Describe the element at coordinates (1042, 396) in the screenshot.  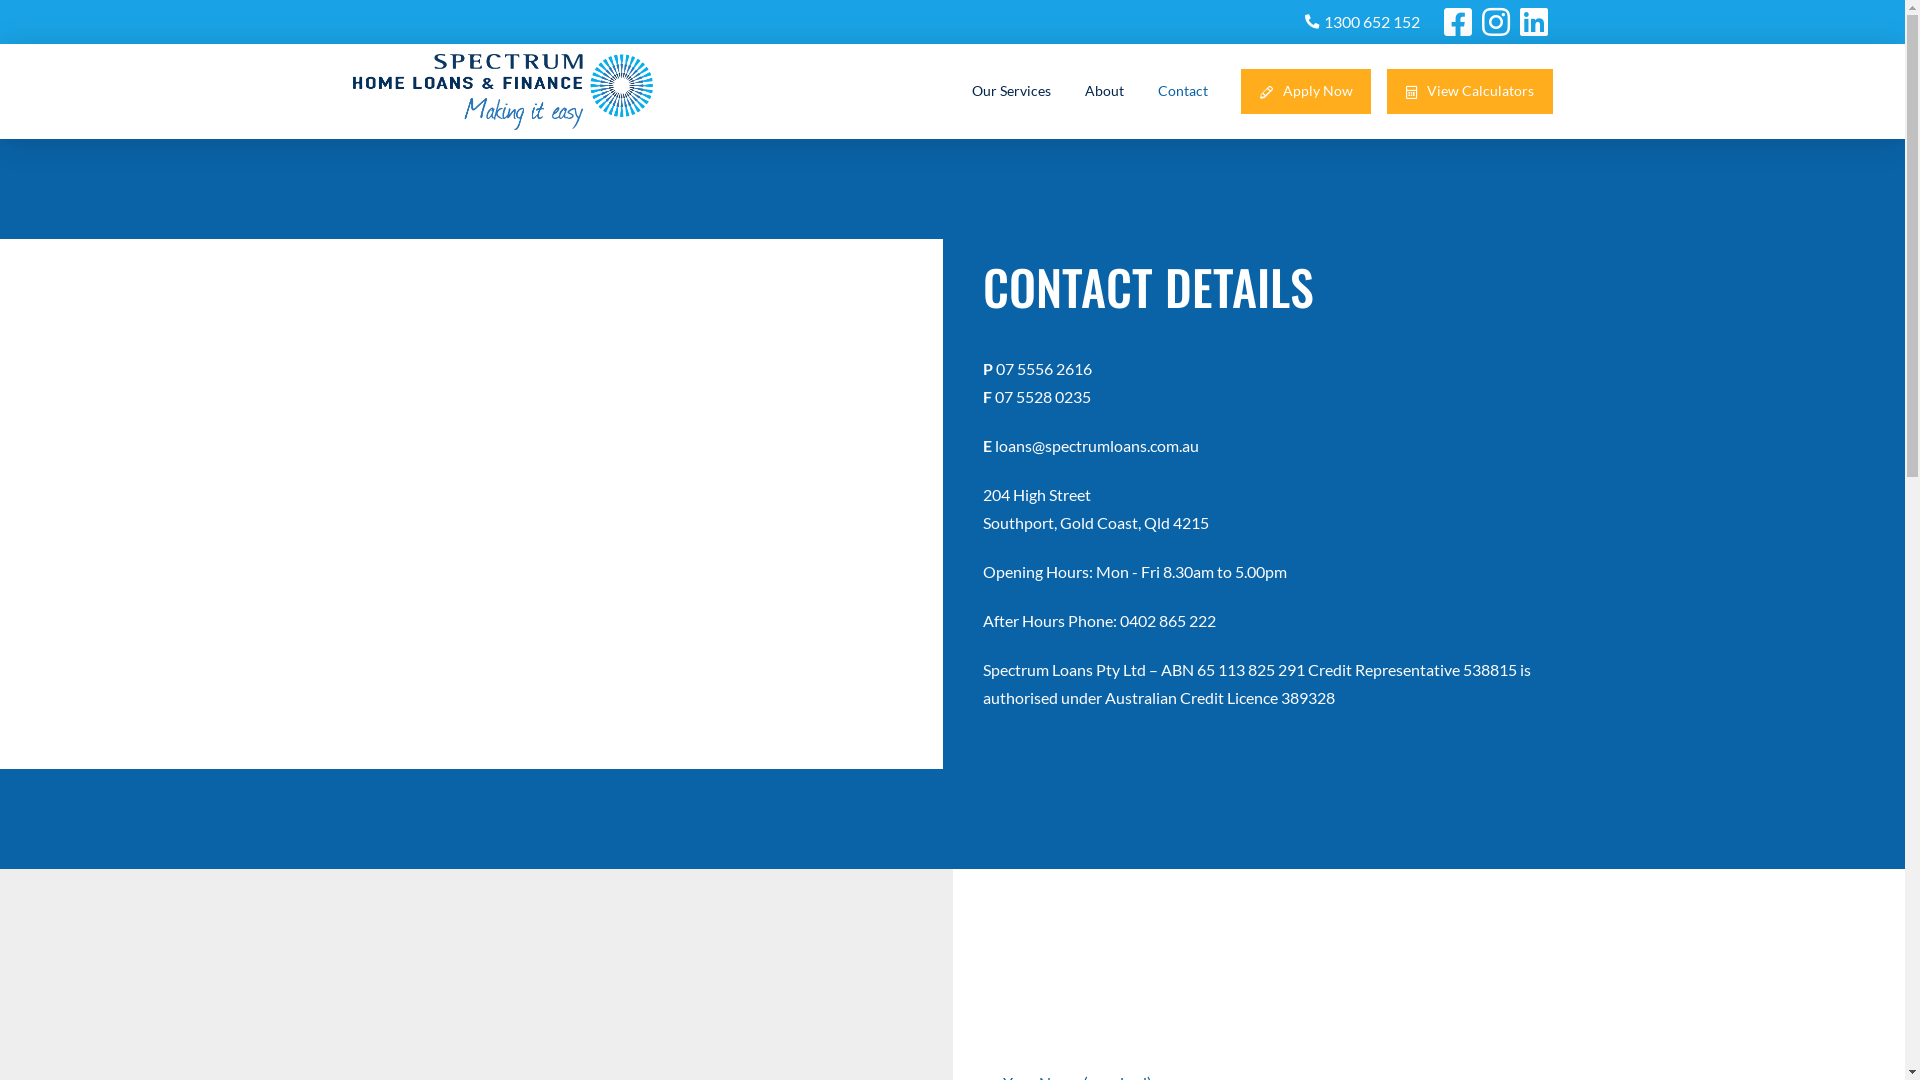
I see `07 5528 0235` at that location.